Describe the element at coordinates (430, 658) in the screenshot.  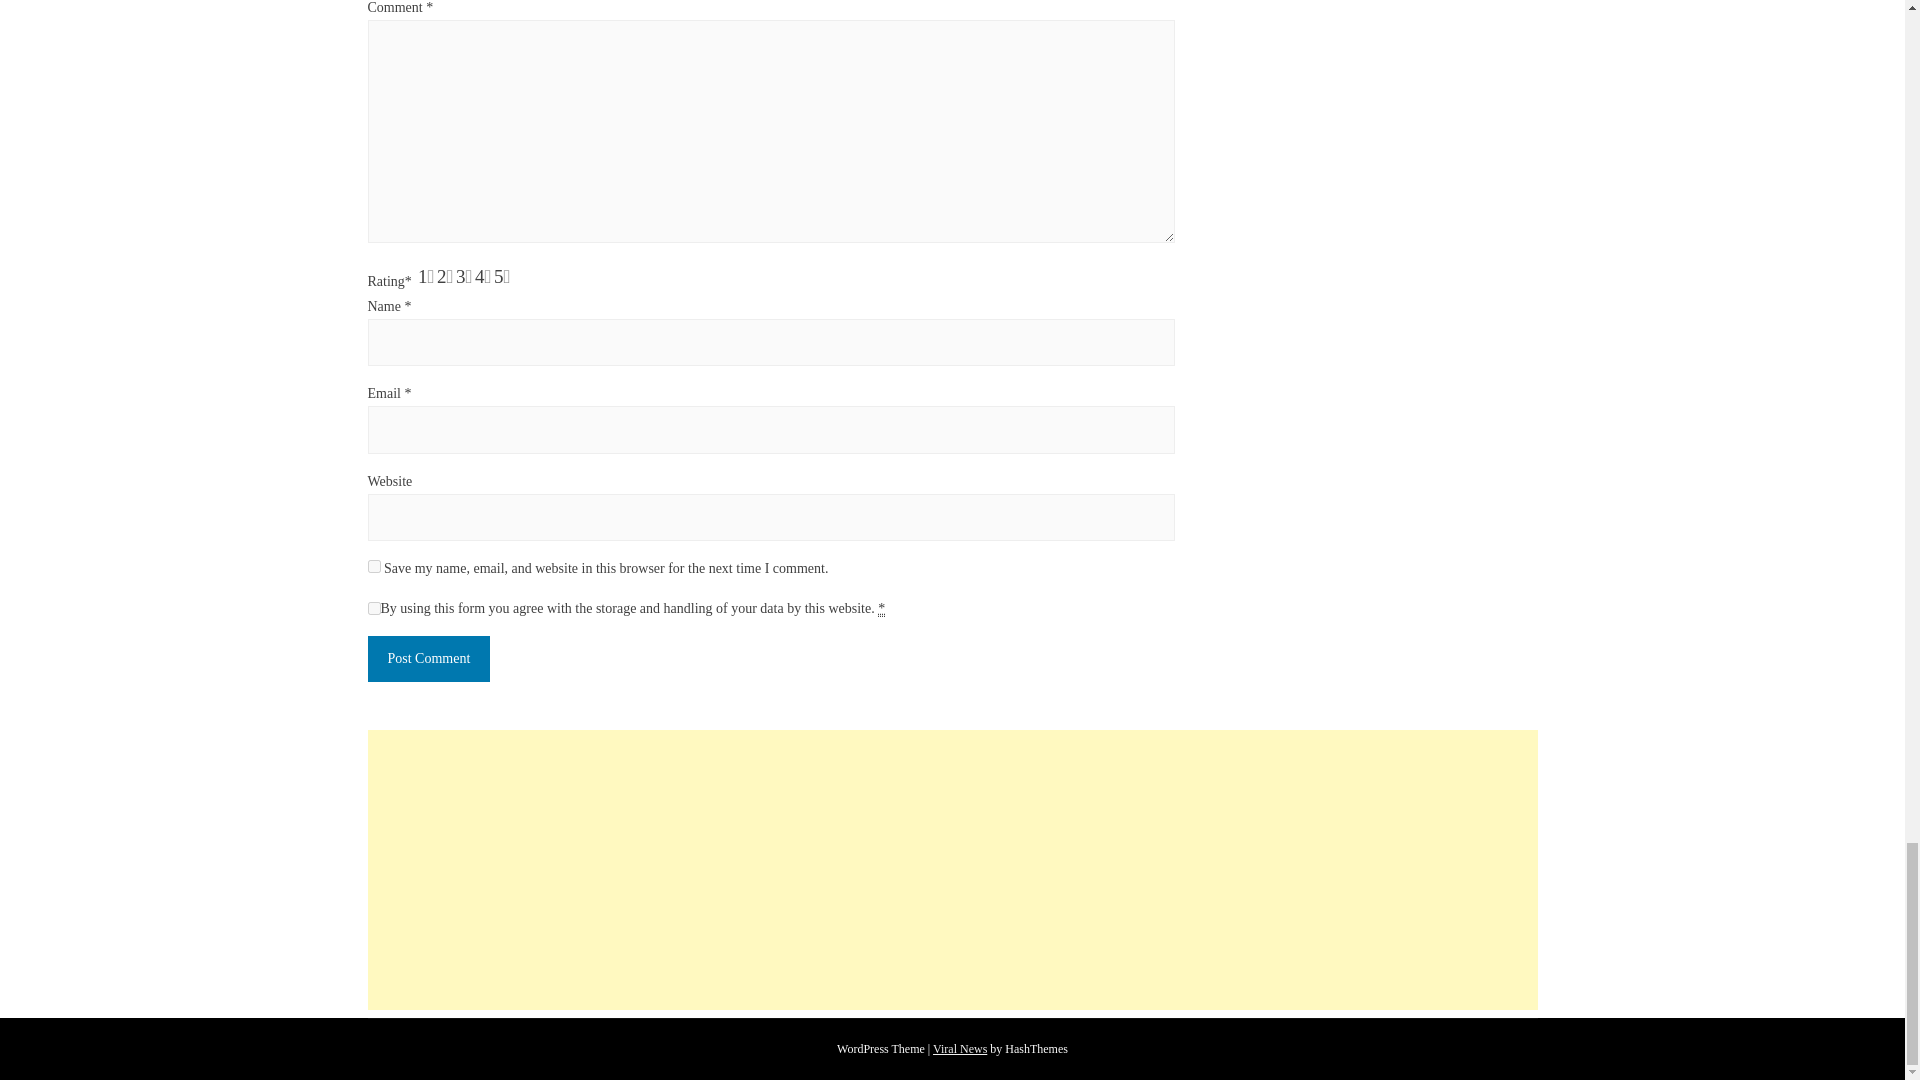
I see `Post Comment` at that location.